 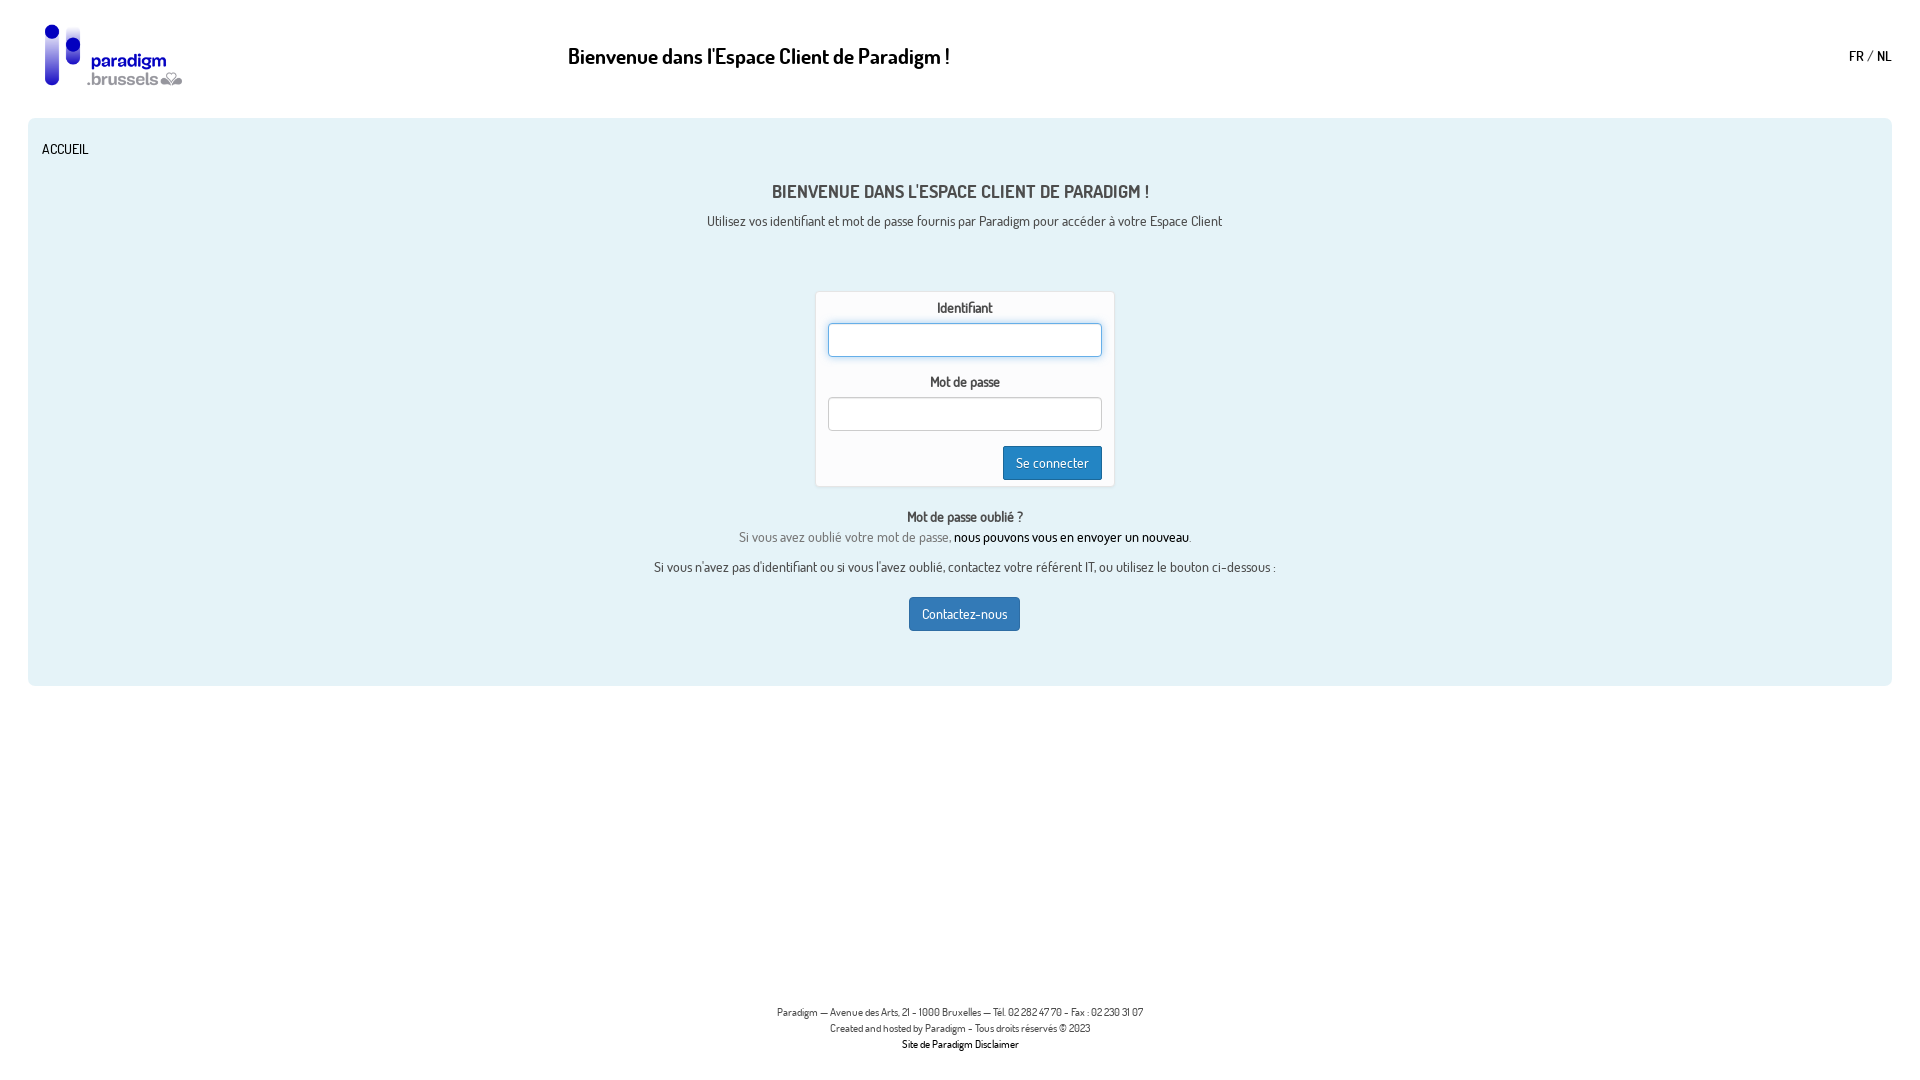 What do you see at coordinates (1052, 463) in the screenshot?
I see `Se connecter` at bounding box center [1052, 463].